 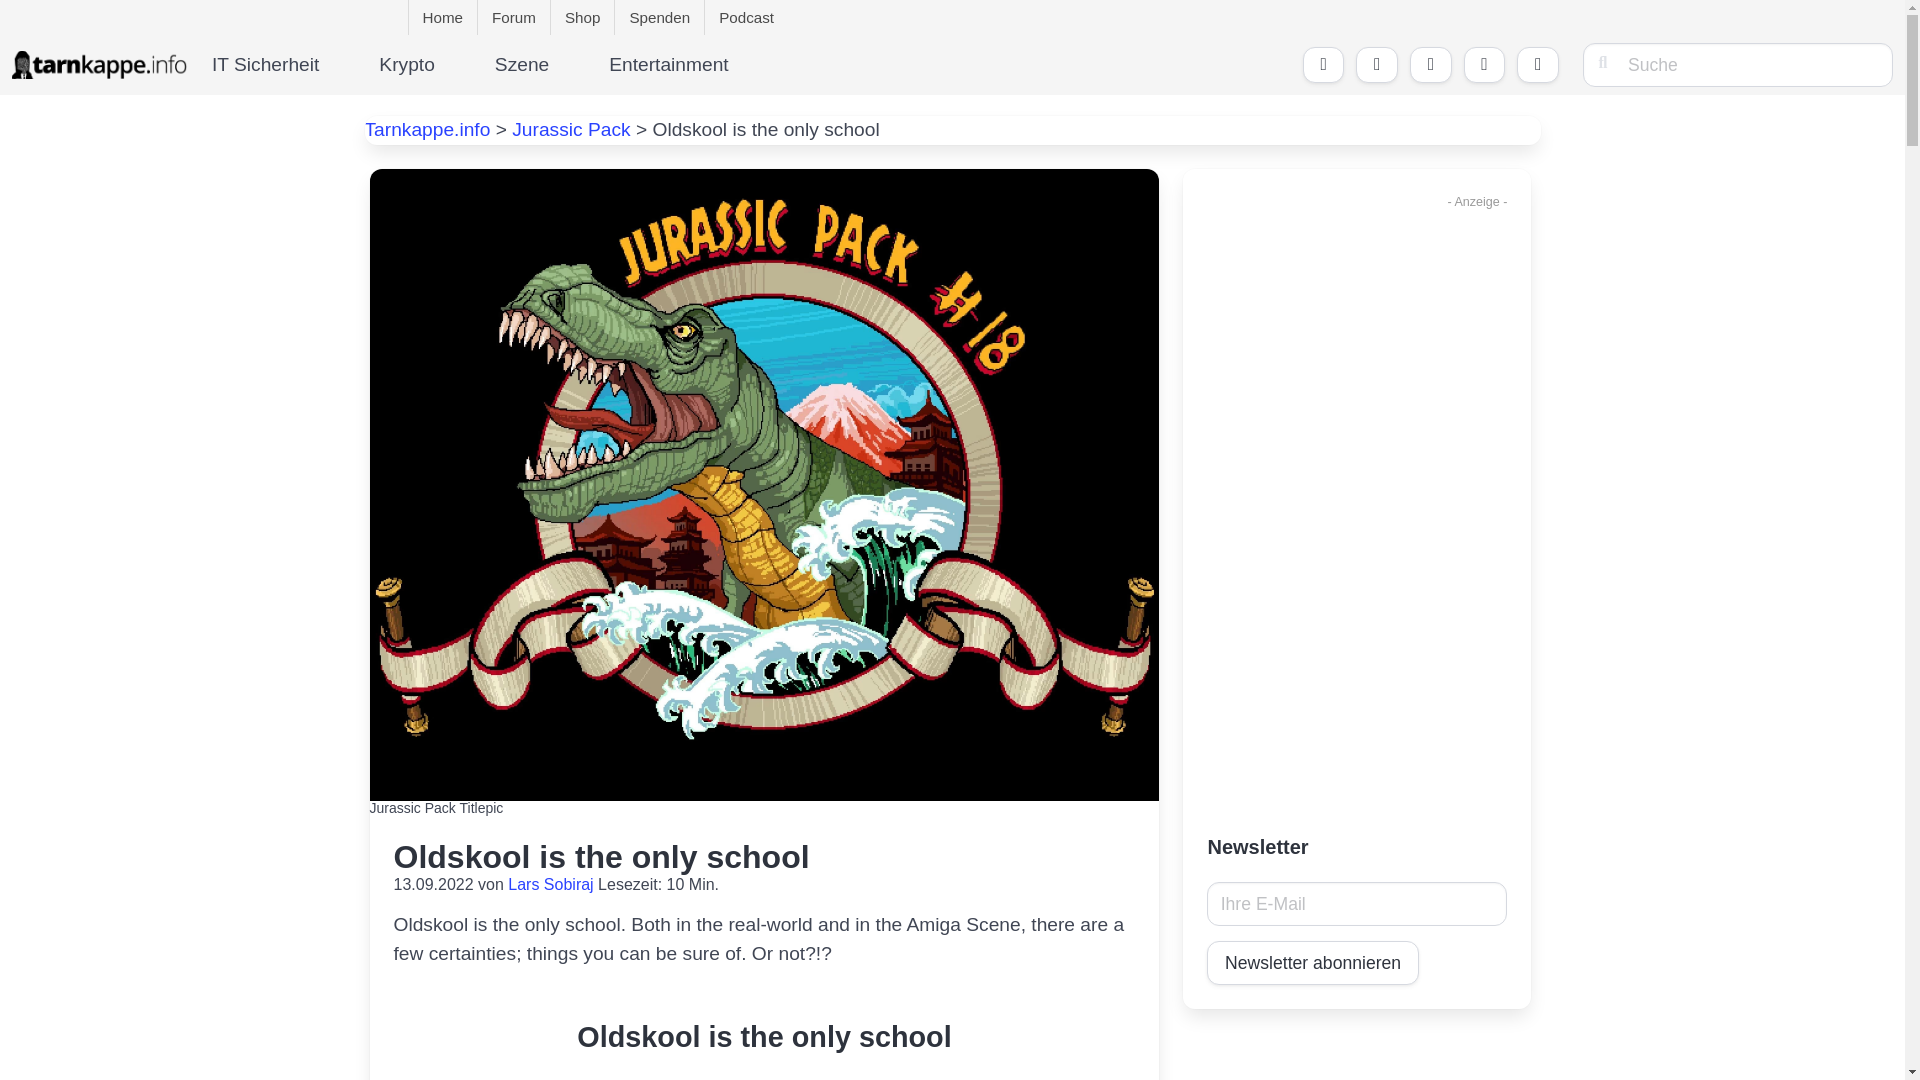 What do you see at coordinates (668, 64) in the screenshot?
I see `Entertainment` at bounding box center [668, 64].